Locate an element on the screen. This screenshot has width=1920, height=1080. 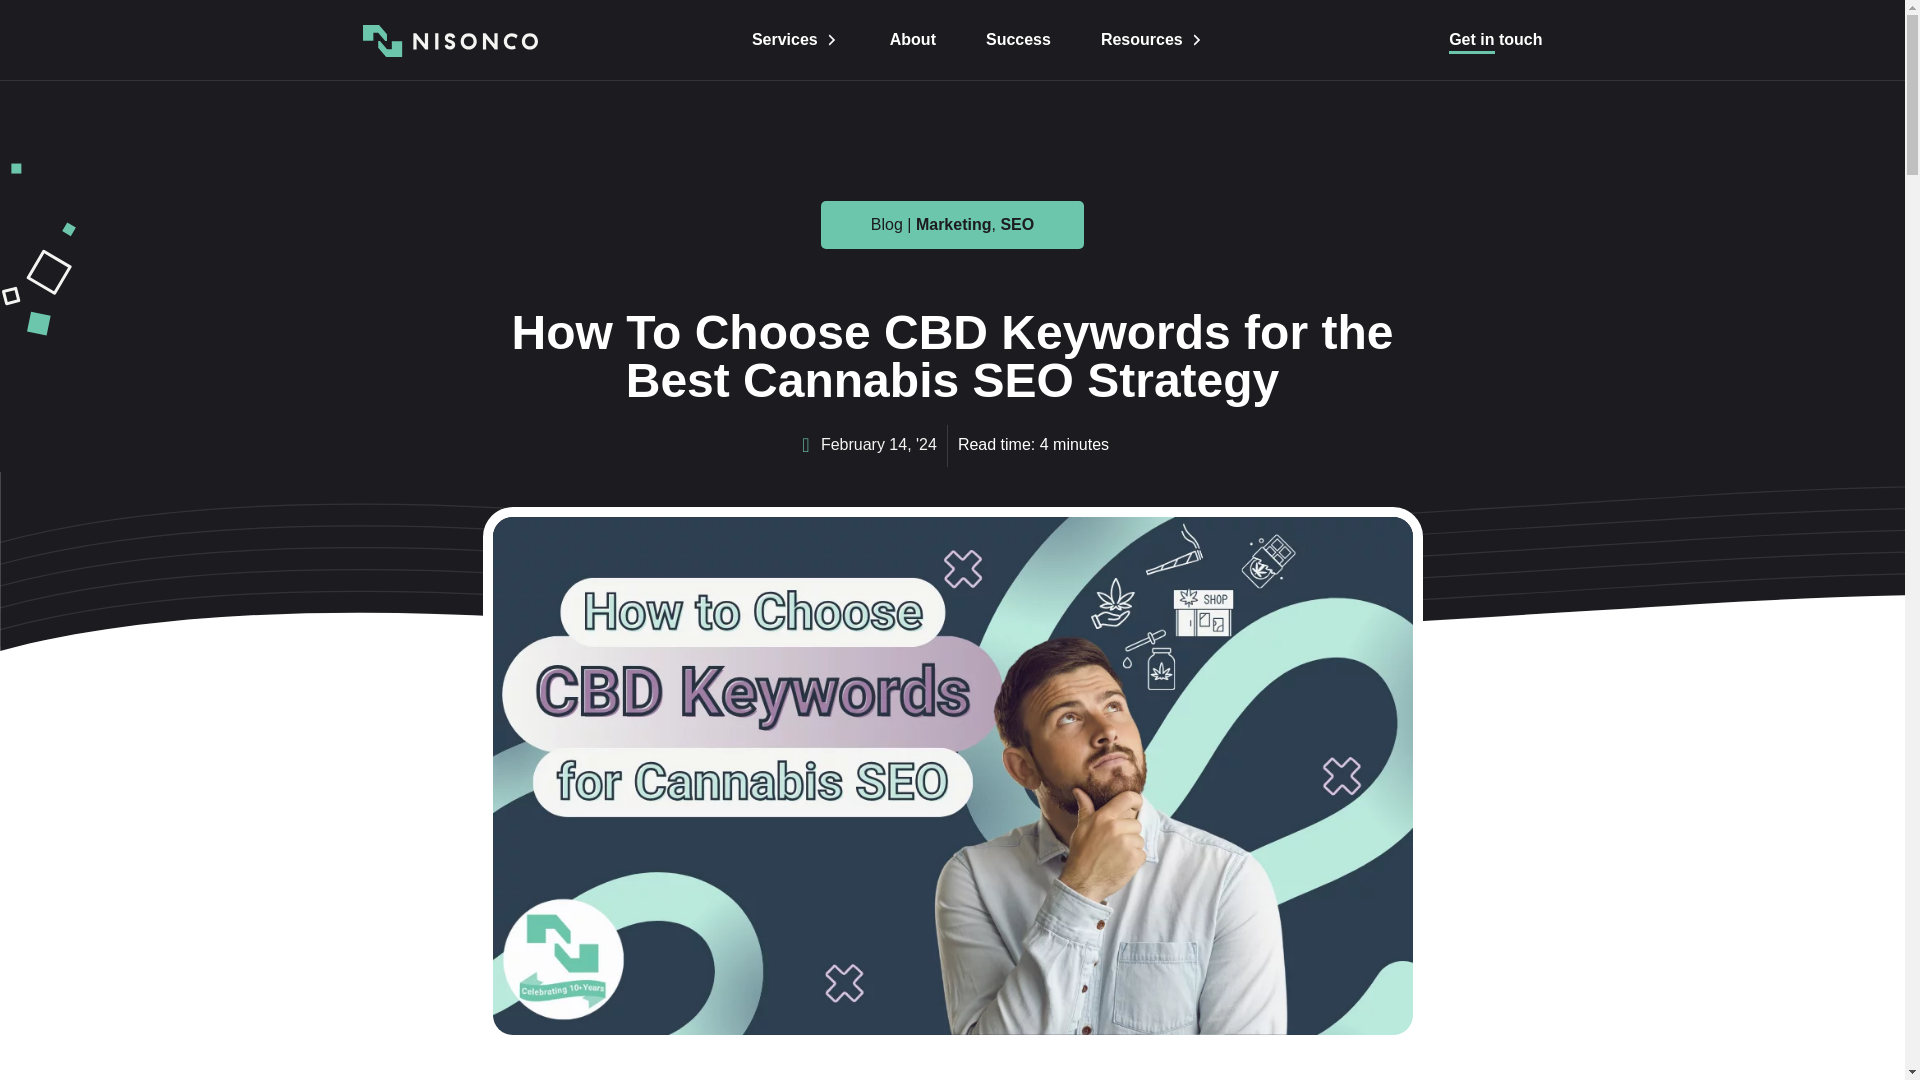
Success is located at coordinates (1018, 40).